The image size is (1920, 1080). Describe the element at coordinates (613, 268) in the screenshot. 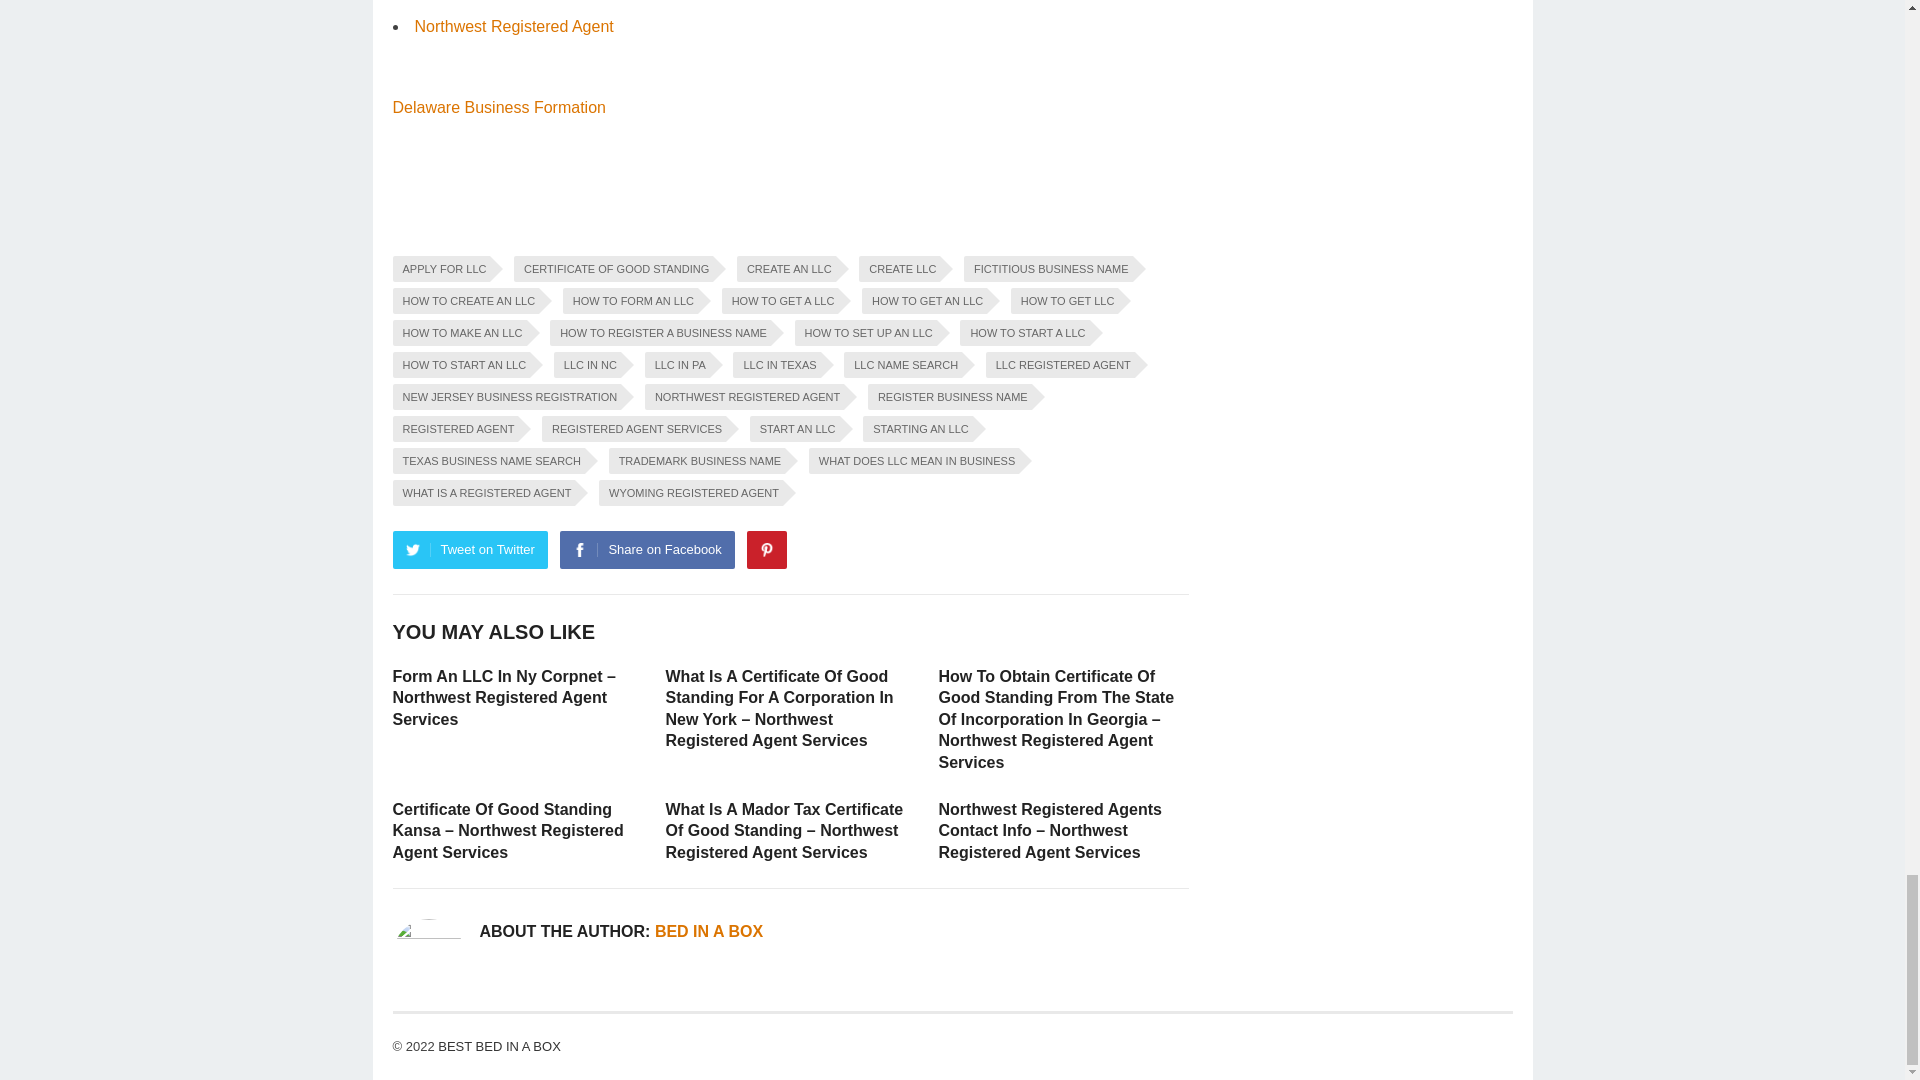

I see `CERTIFICATE OF GOOD STANDING` at that location.